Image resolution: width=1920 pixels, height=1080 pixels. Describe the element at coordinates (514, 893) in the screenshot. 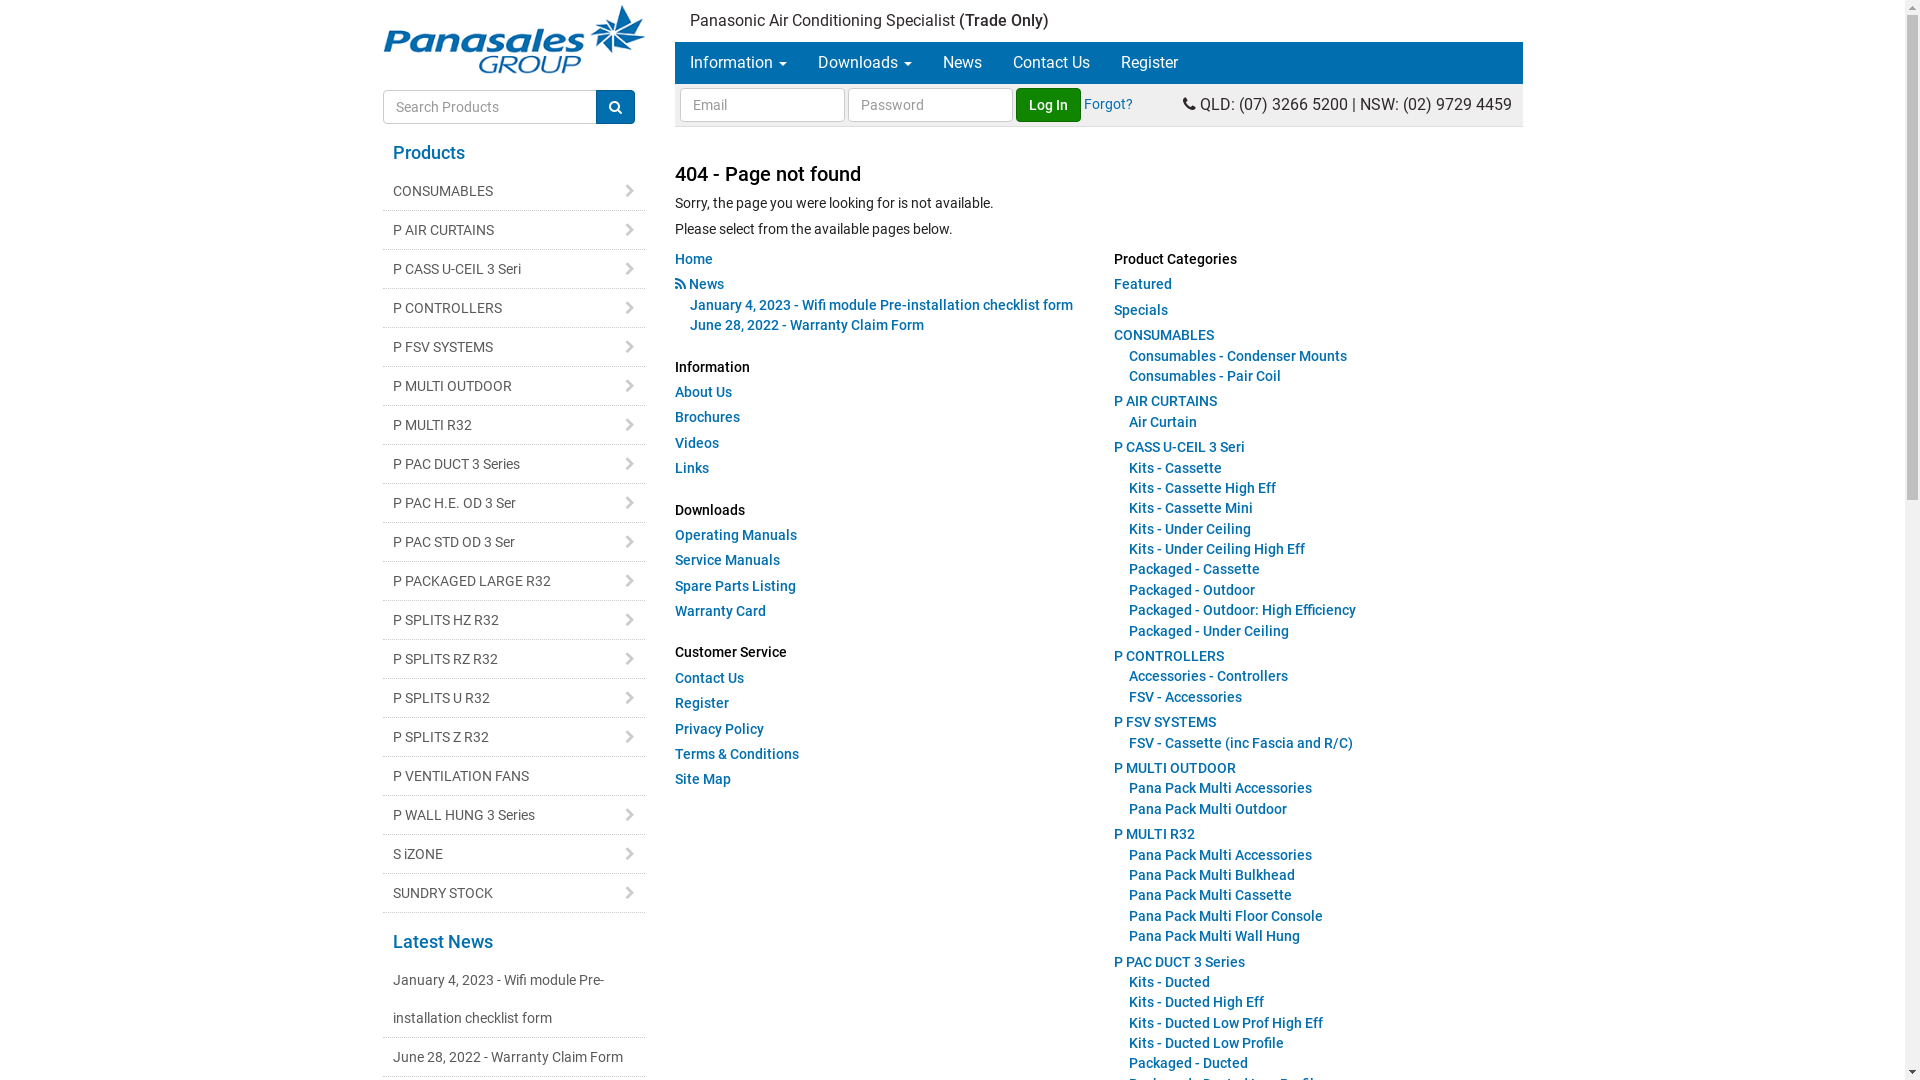

I see `SUNDRY STOCK` at that location.